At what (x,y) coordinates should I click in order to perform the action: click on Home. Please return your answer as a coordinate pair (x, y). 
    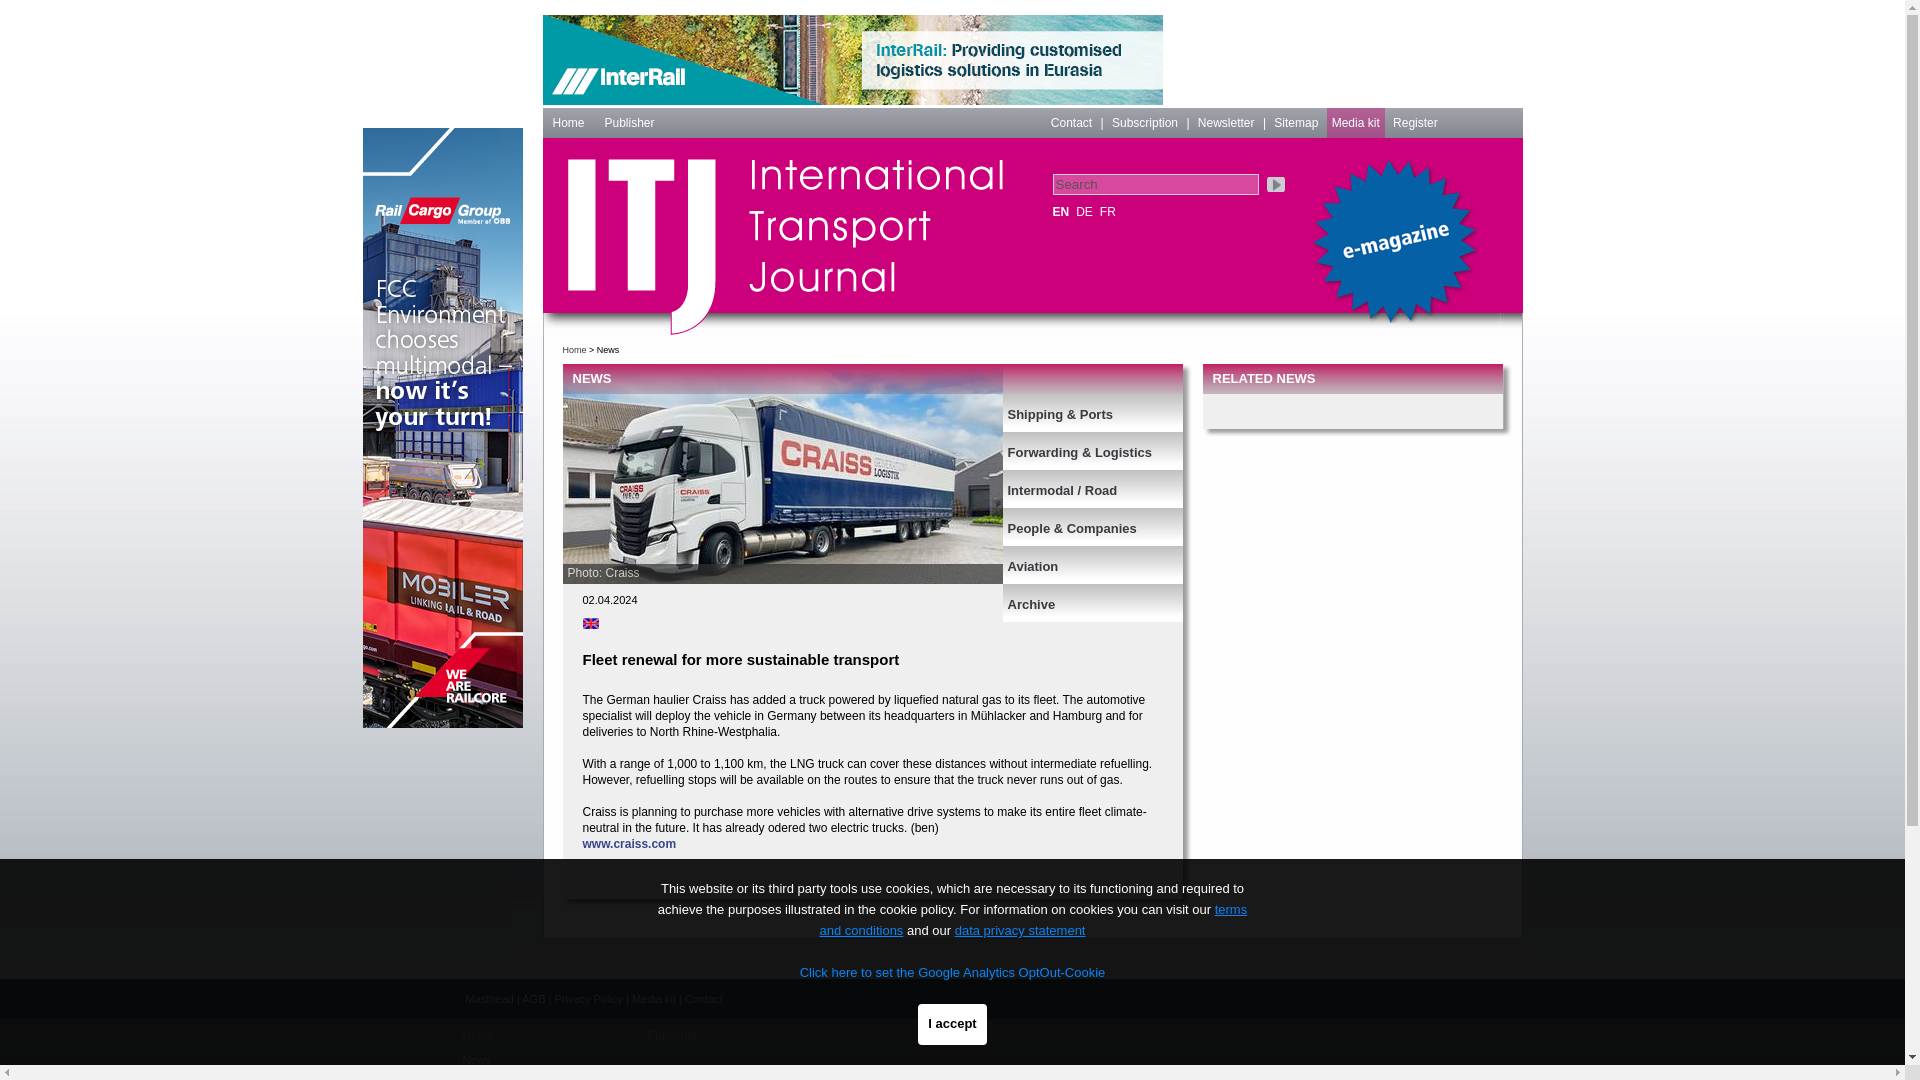
    Looking at the image, I should click on (574, 350).